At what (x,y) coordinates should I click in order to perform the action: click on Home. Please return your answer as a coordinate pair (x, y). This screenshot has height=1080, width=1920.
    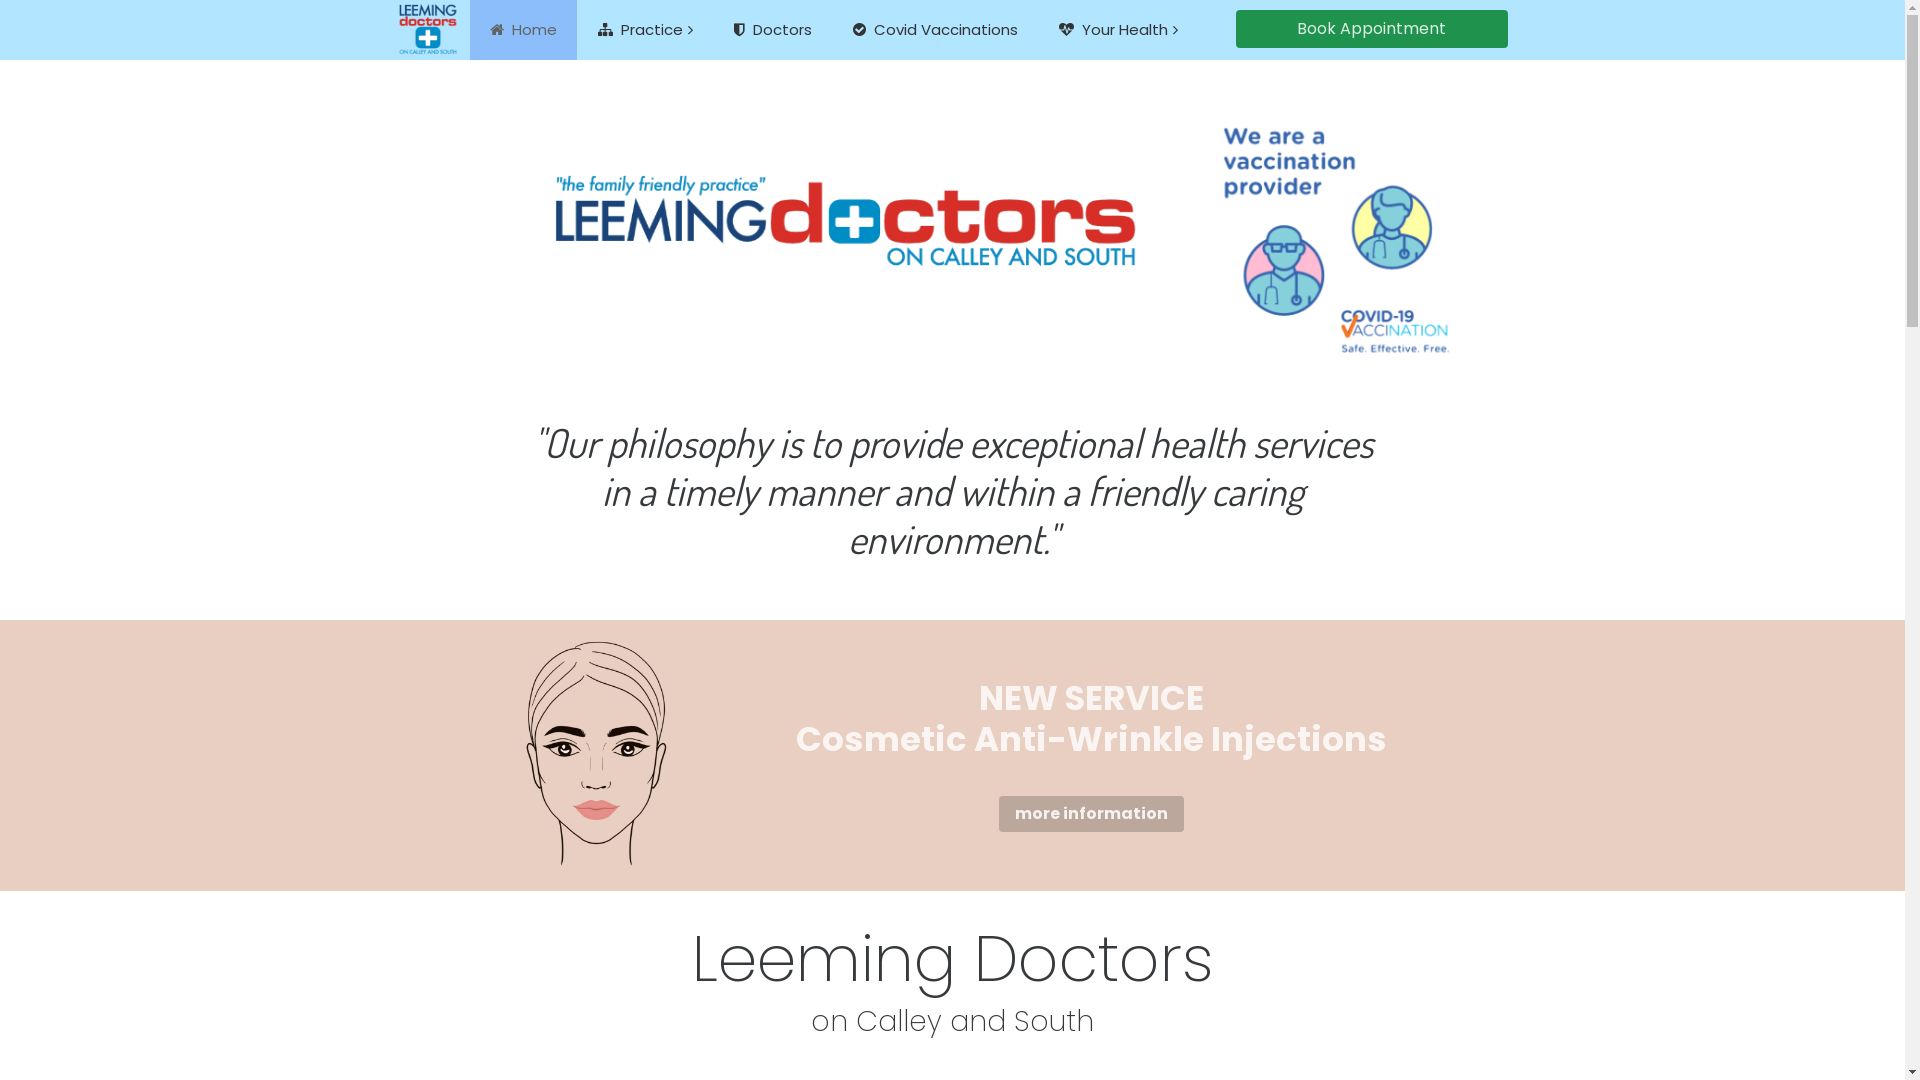
    Looking at the image, I should click on (524, 30).